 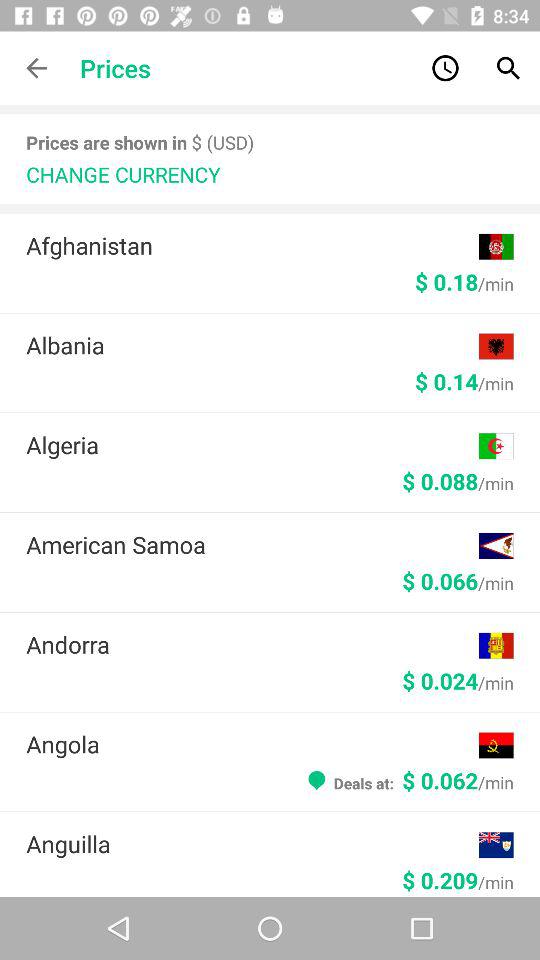 I want to click on choose the icon above $ 0.024/min, so click(x=252, y=644).